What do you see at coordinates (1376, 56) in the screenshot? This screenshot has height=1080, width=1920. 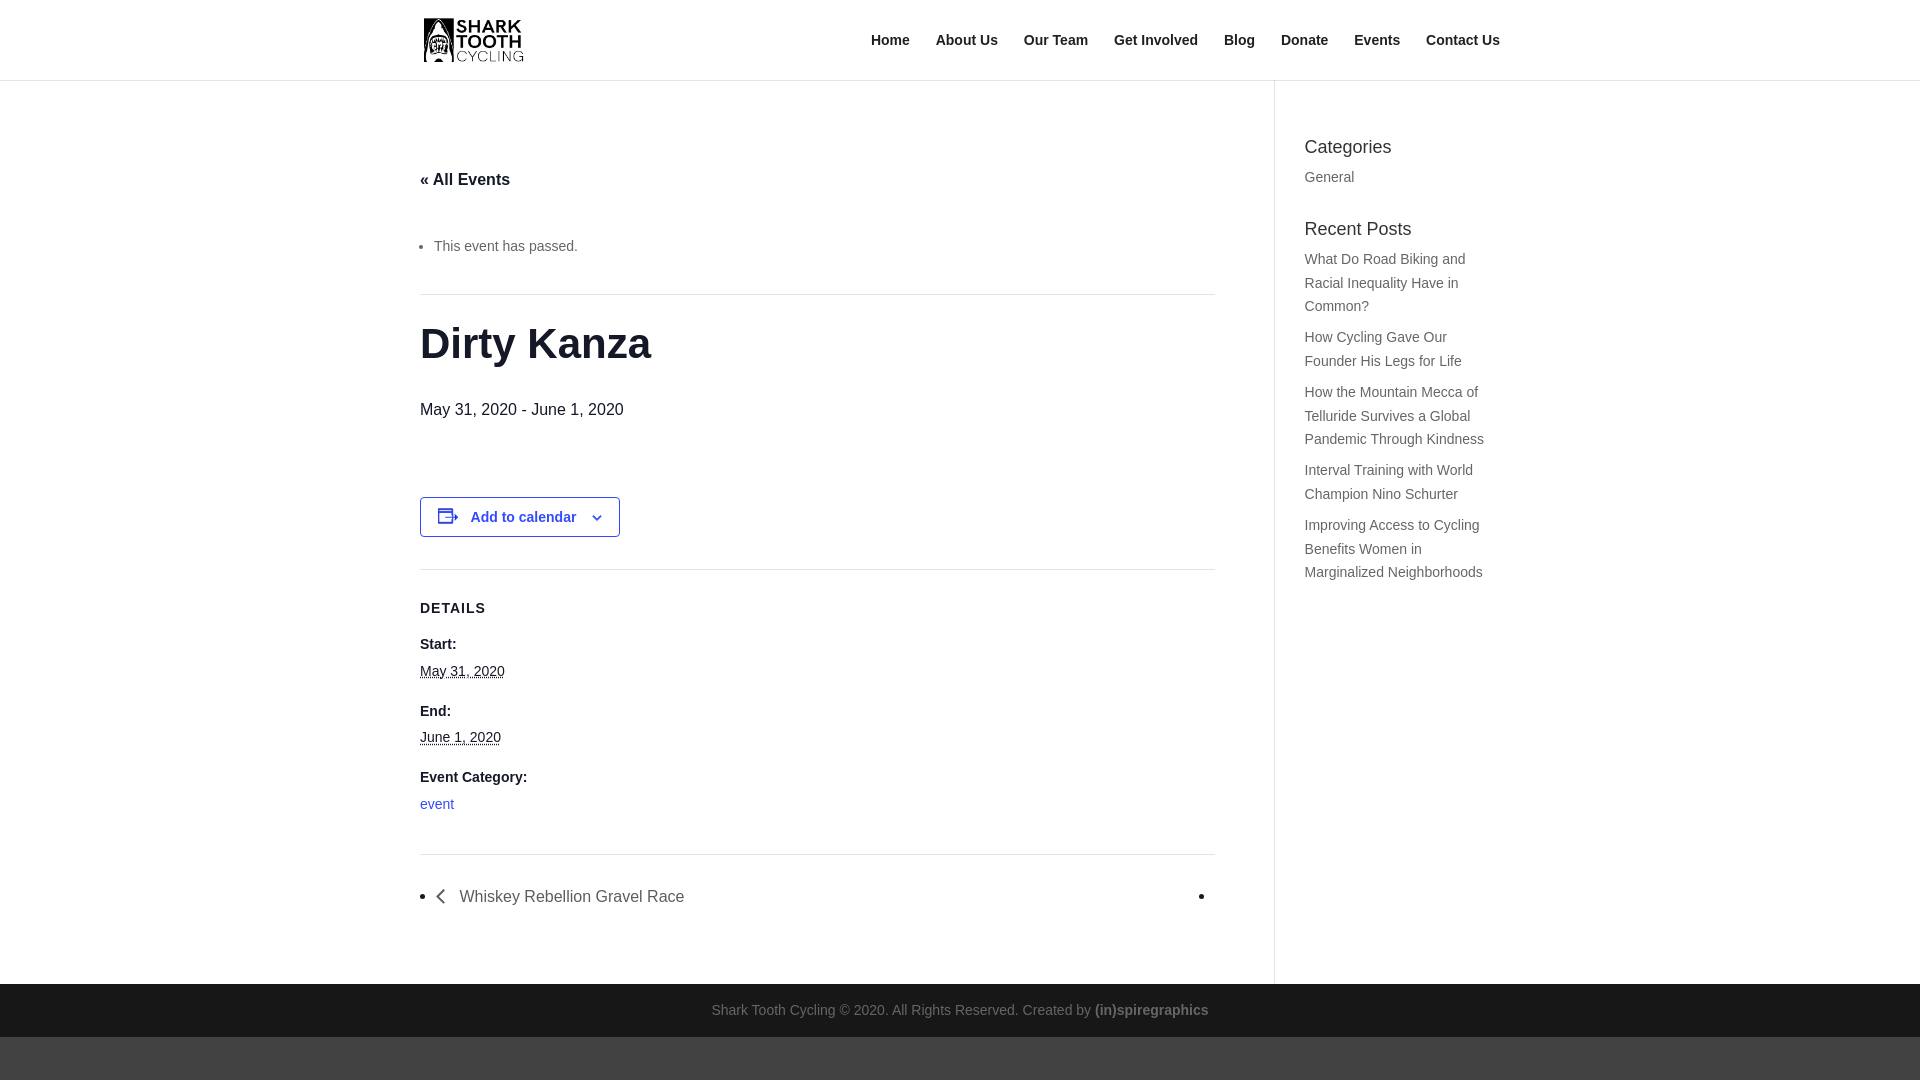 I see `Events` at bounding box center [1376, 56].